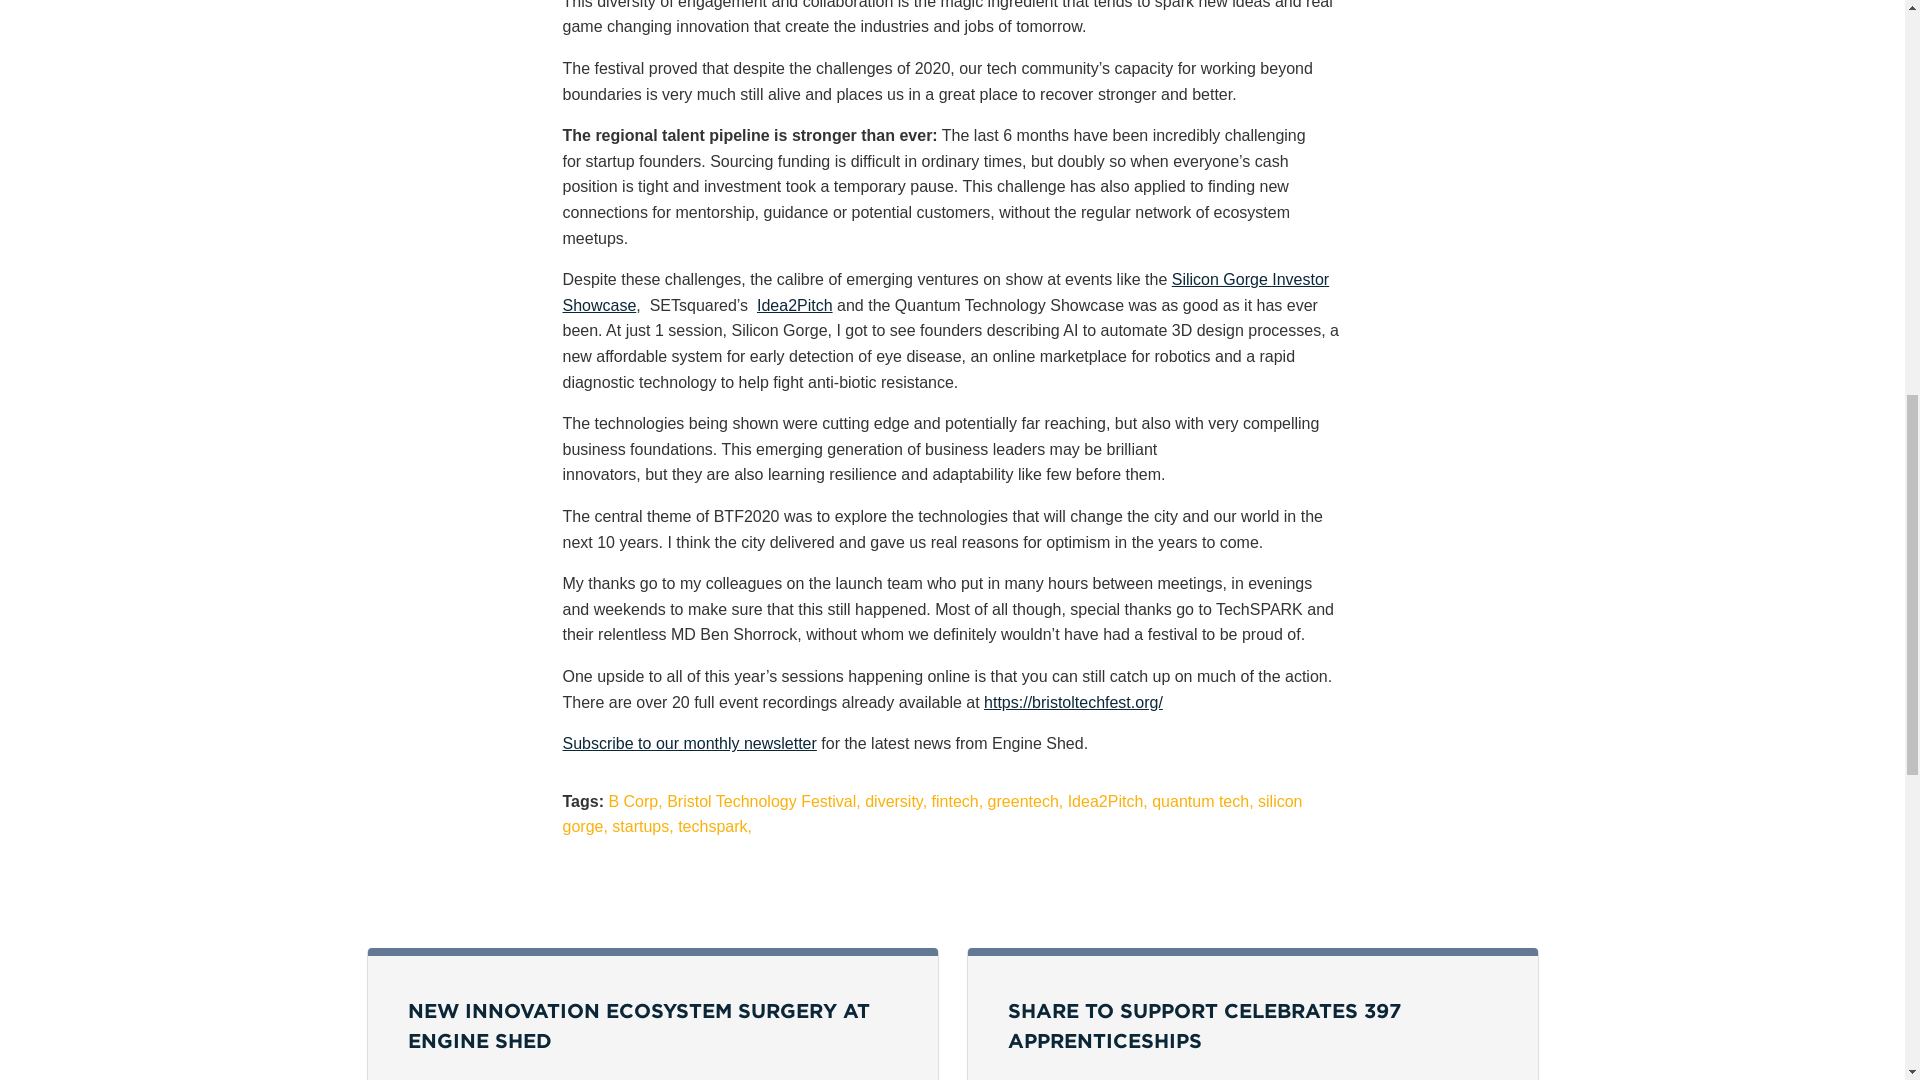 This screenshot has height=1080, width=1920. What do you see at coordinates (896, 801) in the screenshot?
I see `diversity,` at bounding box center [896, 801].